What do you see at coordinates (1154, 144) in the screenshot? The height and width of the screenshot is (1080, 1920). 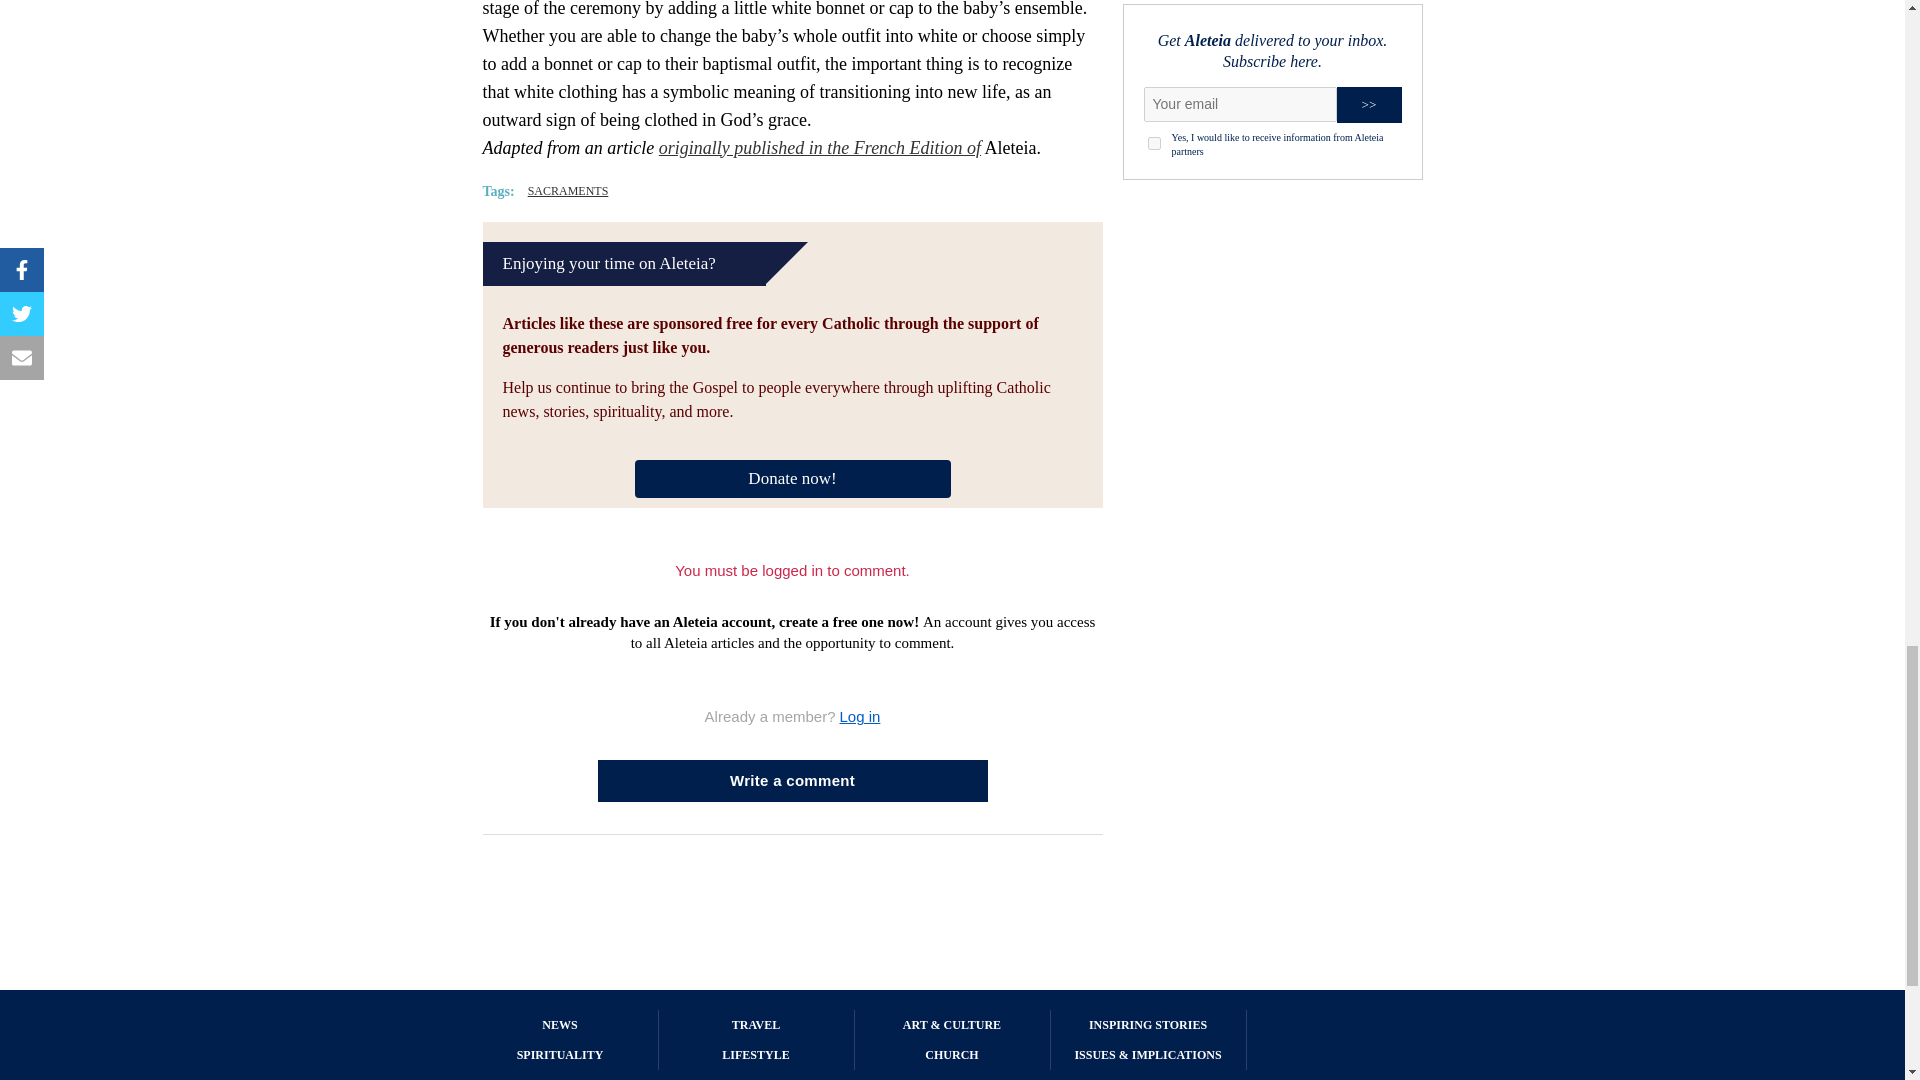 I see `1` at bounding box center [1154, 144].